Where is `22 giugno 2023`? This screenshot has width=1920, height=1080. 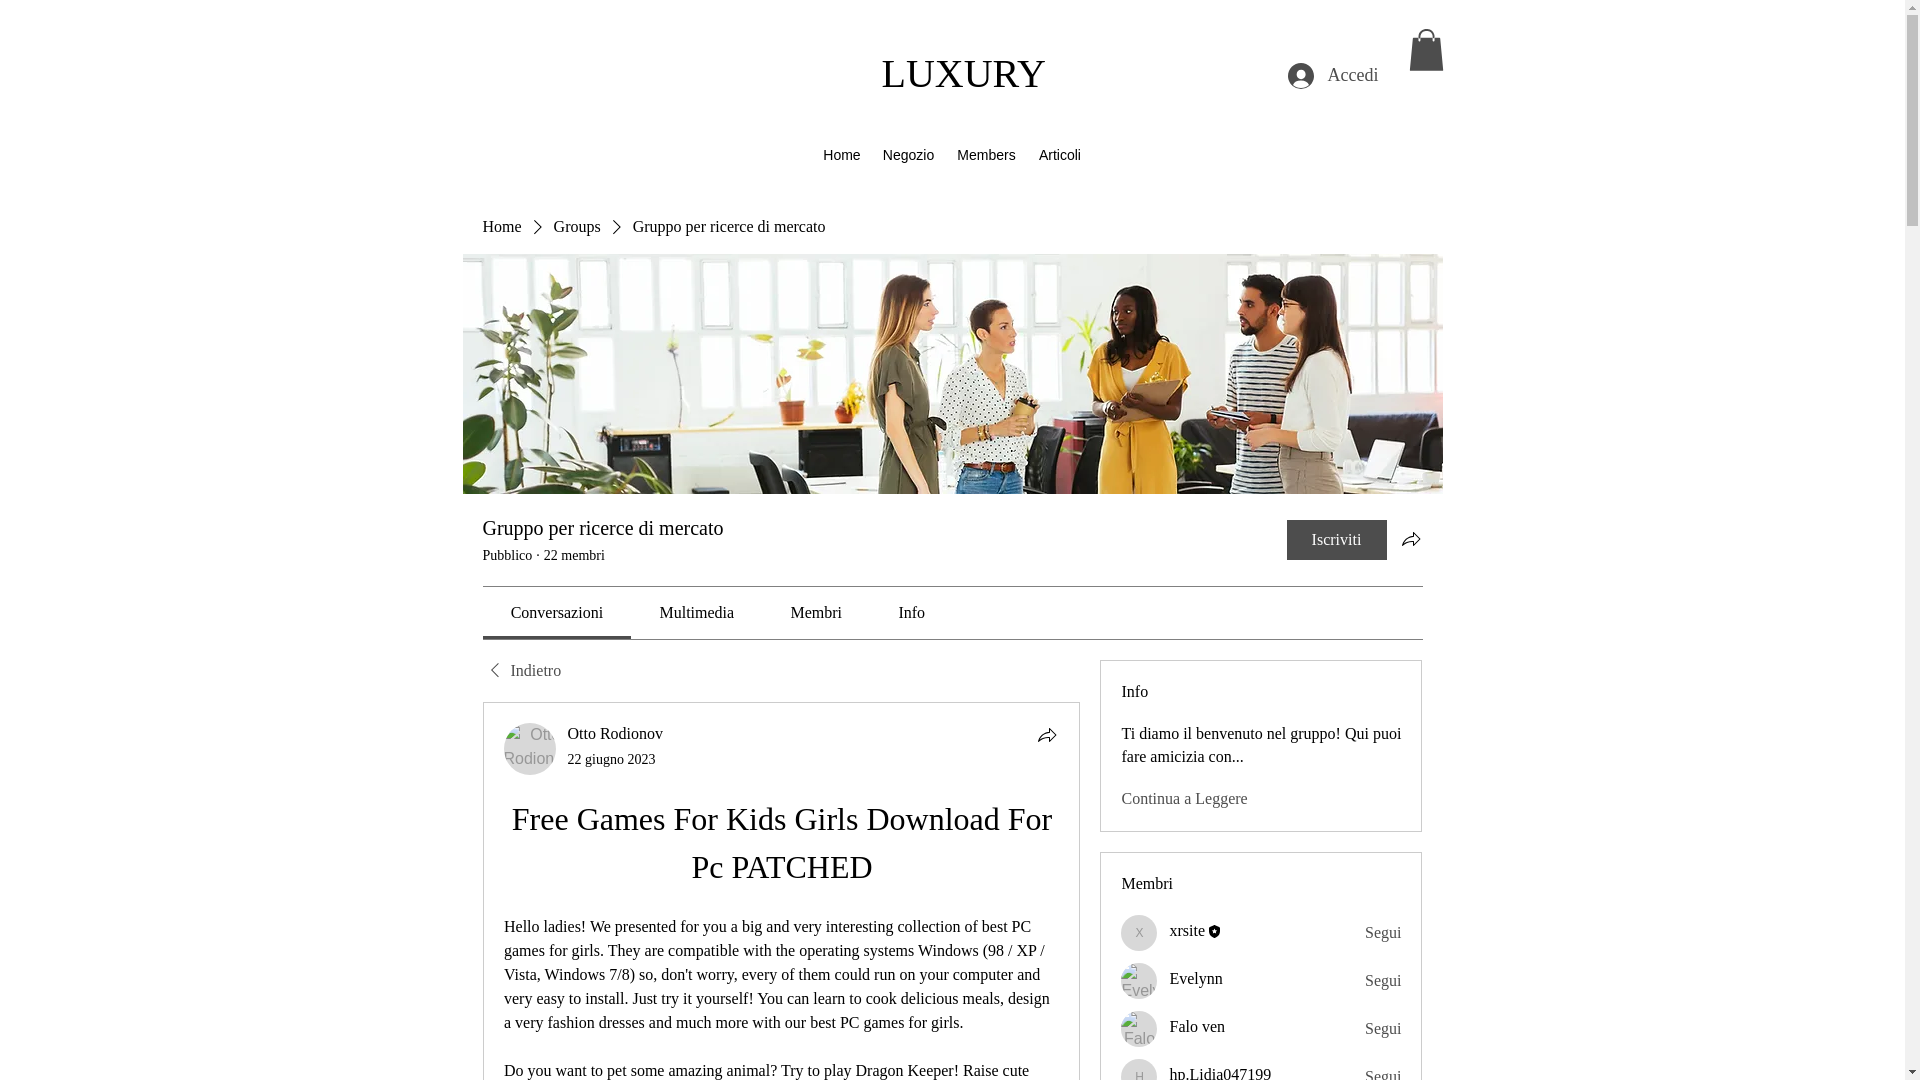
22 giugno 2023 is located at coordinates (612, 758).